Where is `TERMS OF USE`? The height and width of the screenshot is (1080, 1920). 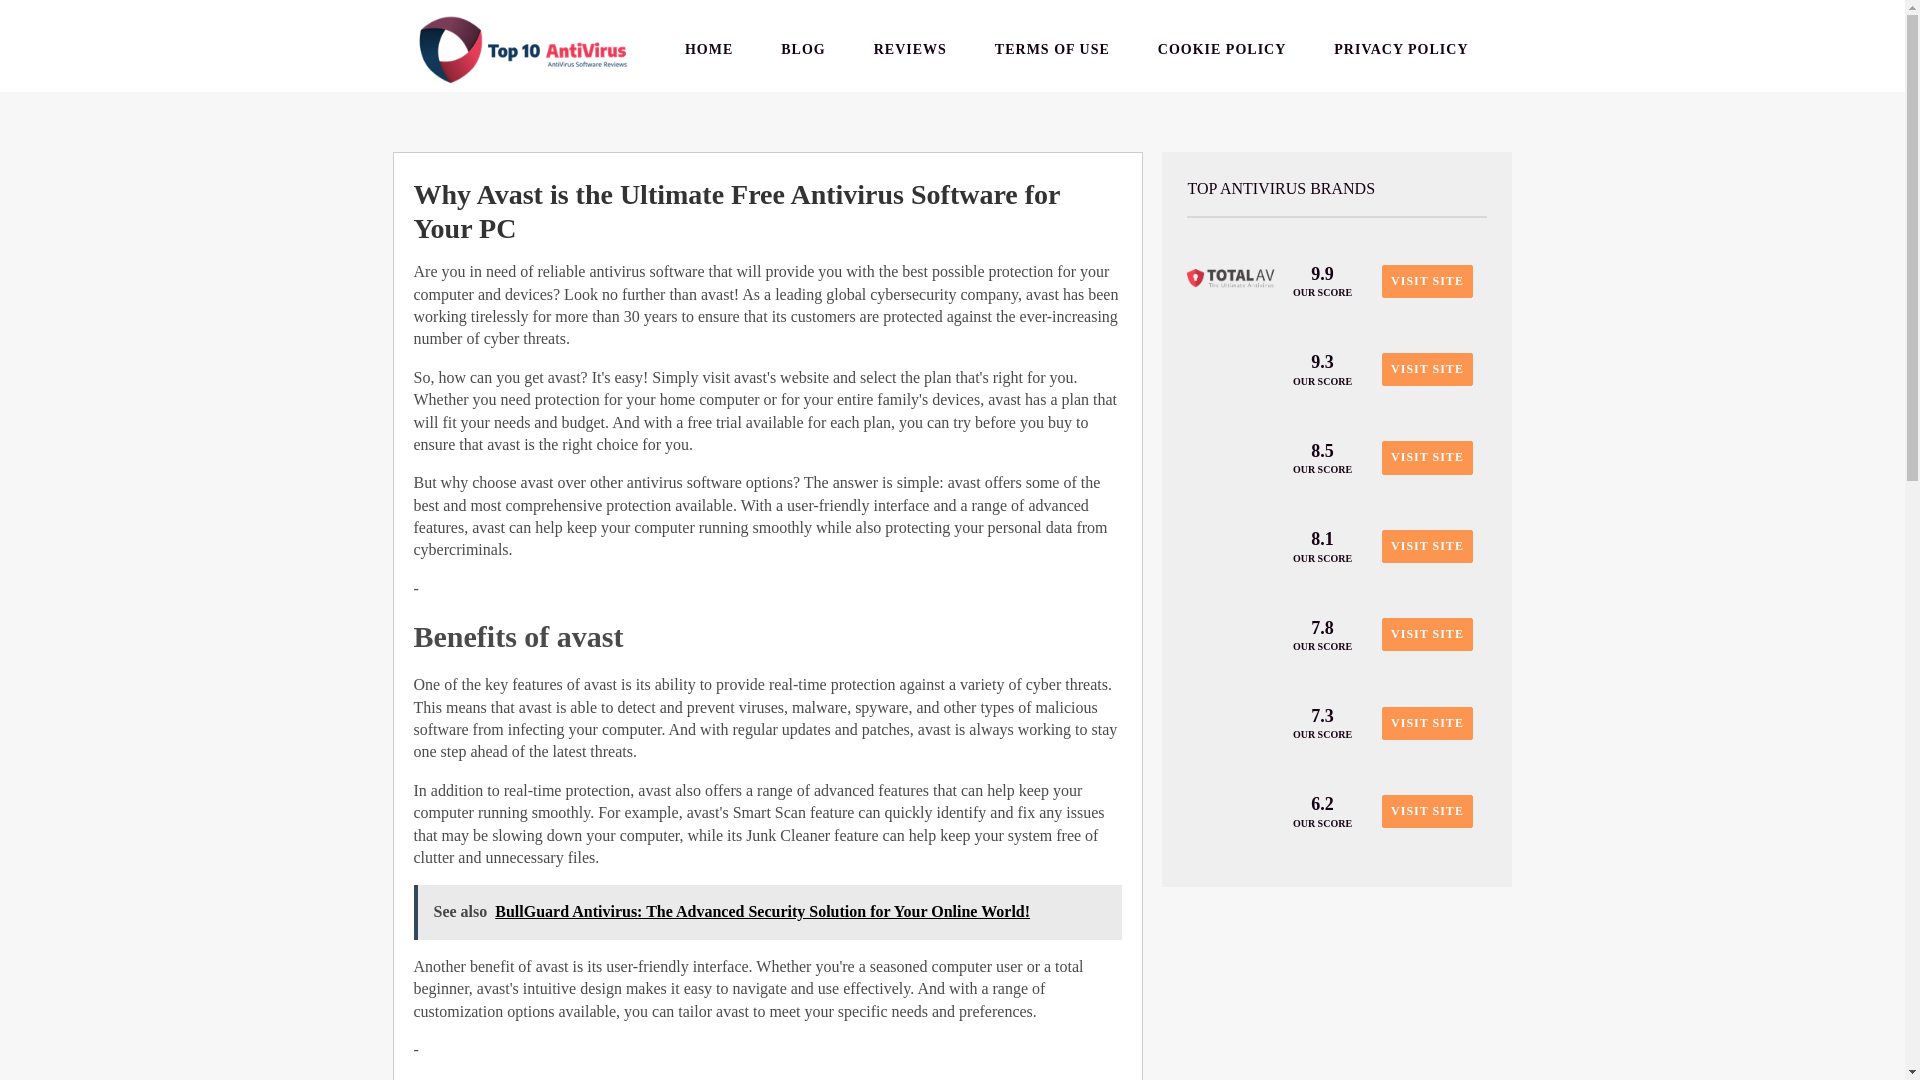 TERMS OF USE is located at coordinates (1052, 49).